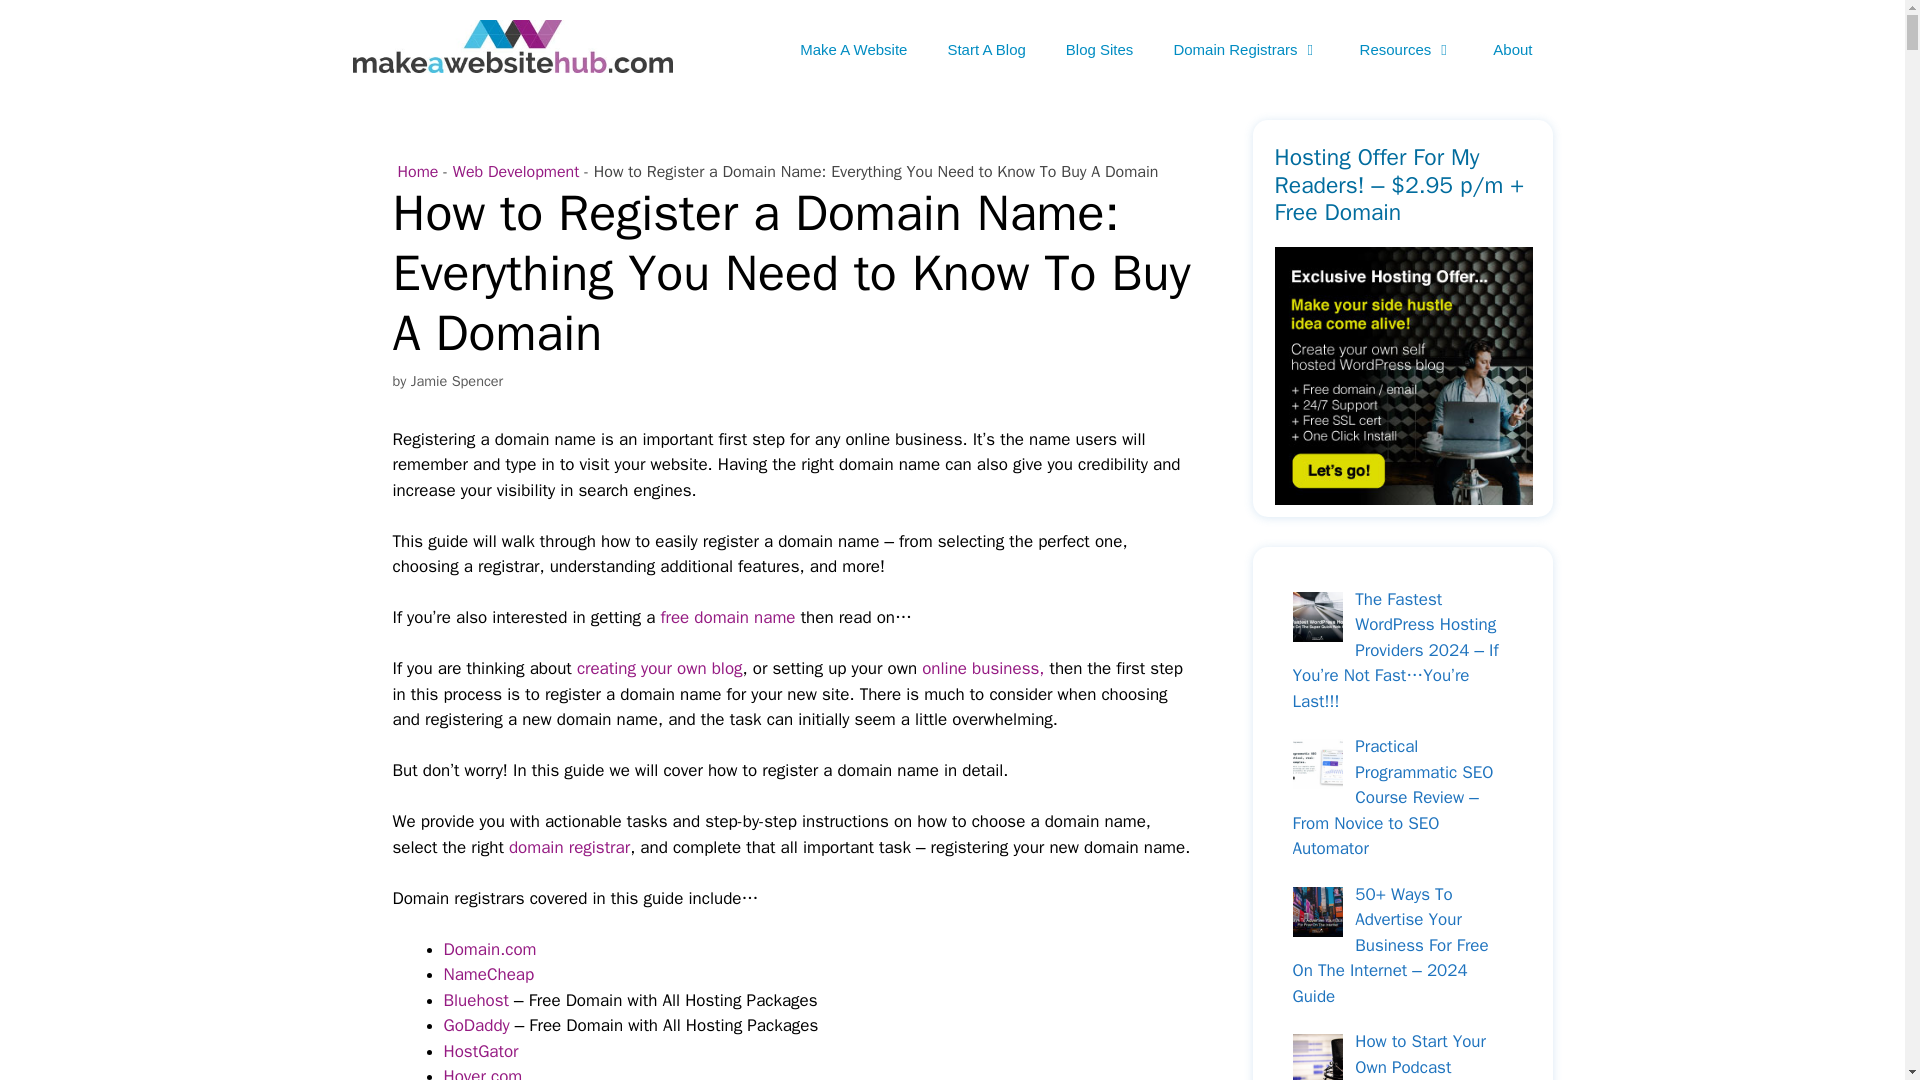 The image size is (1920, 1080). I want to click on Resources, so click(1407, 50).